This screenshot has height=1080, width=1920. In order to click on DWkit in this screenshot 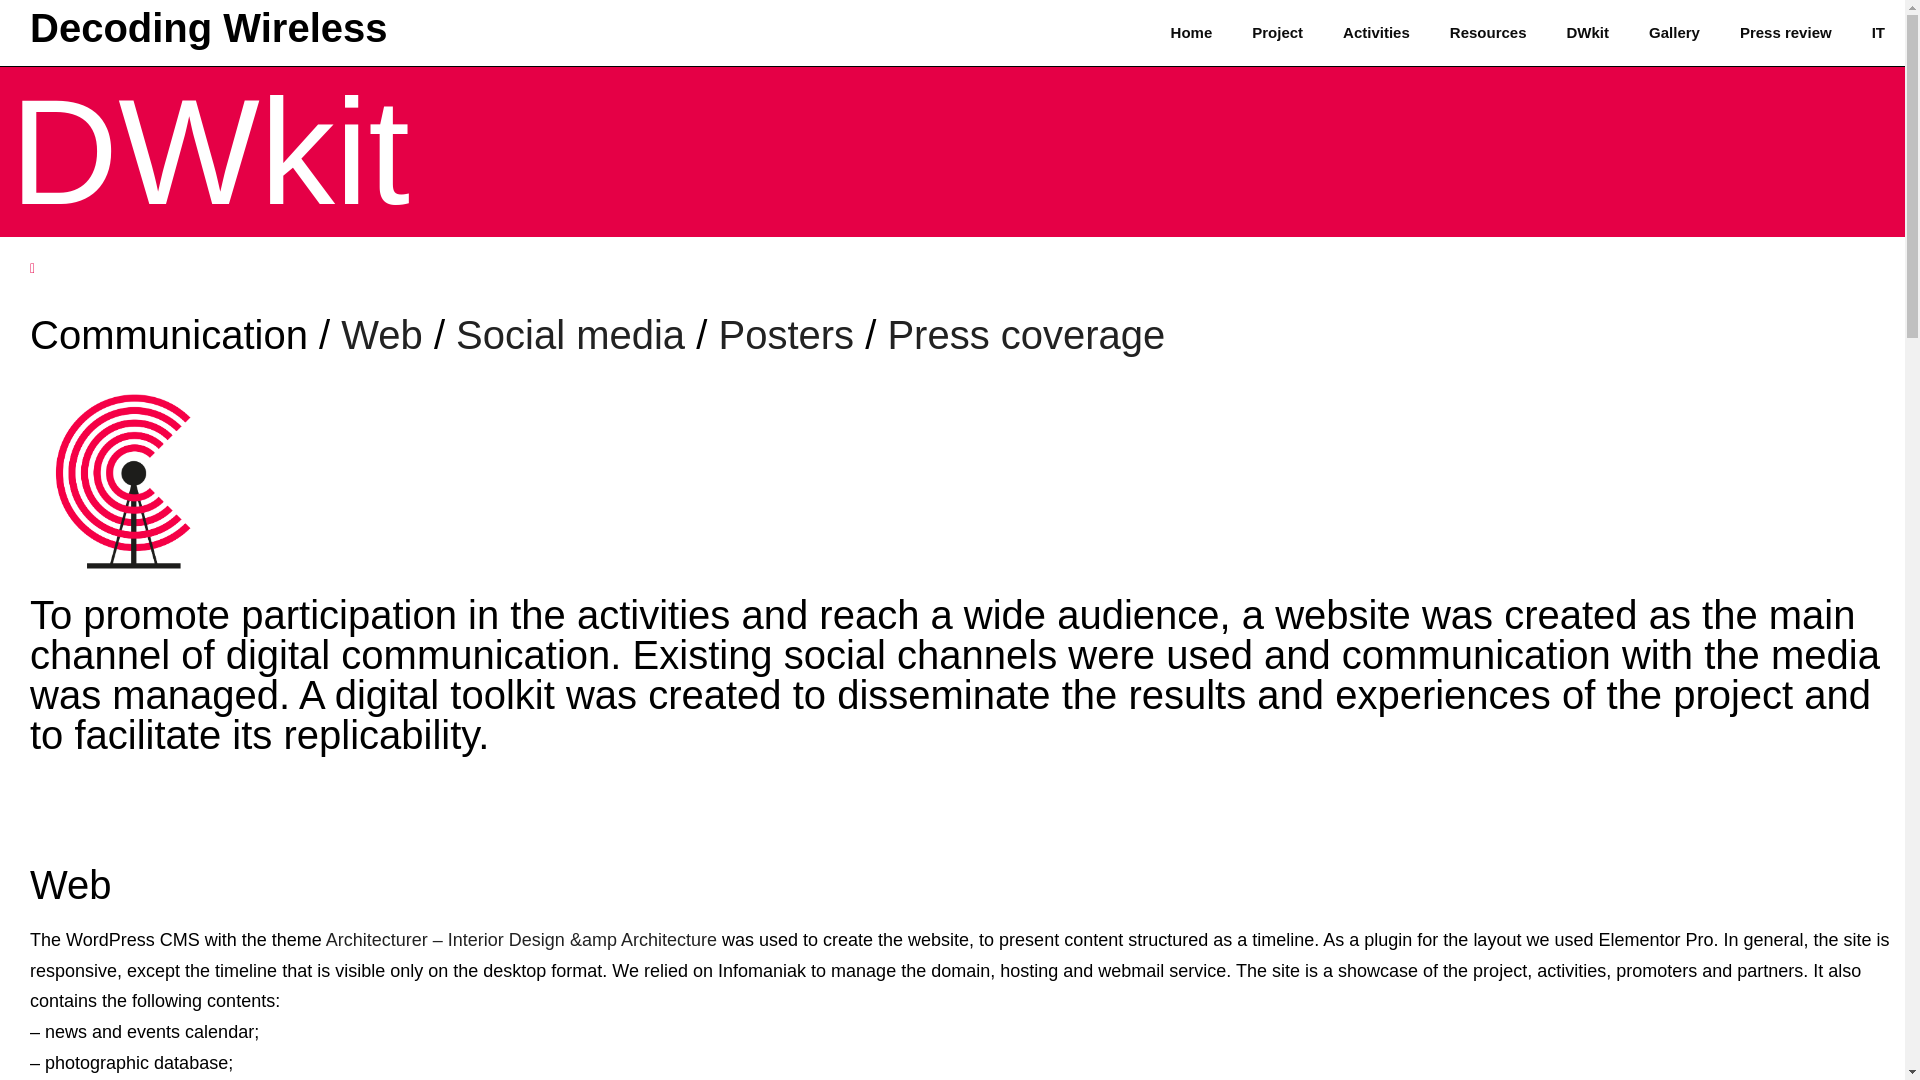, I will do `click(1588, 32)`.